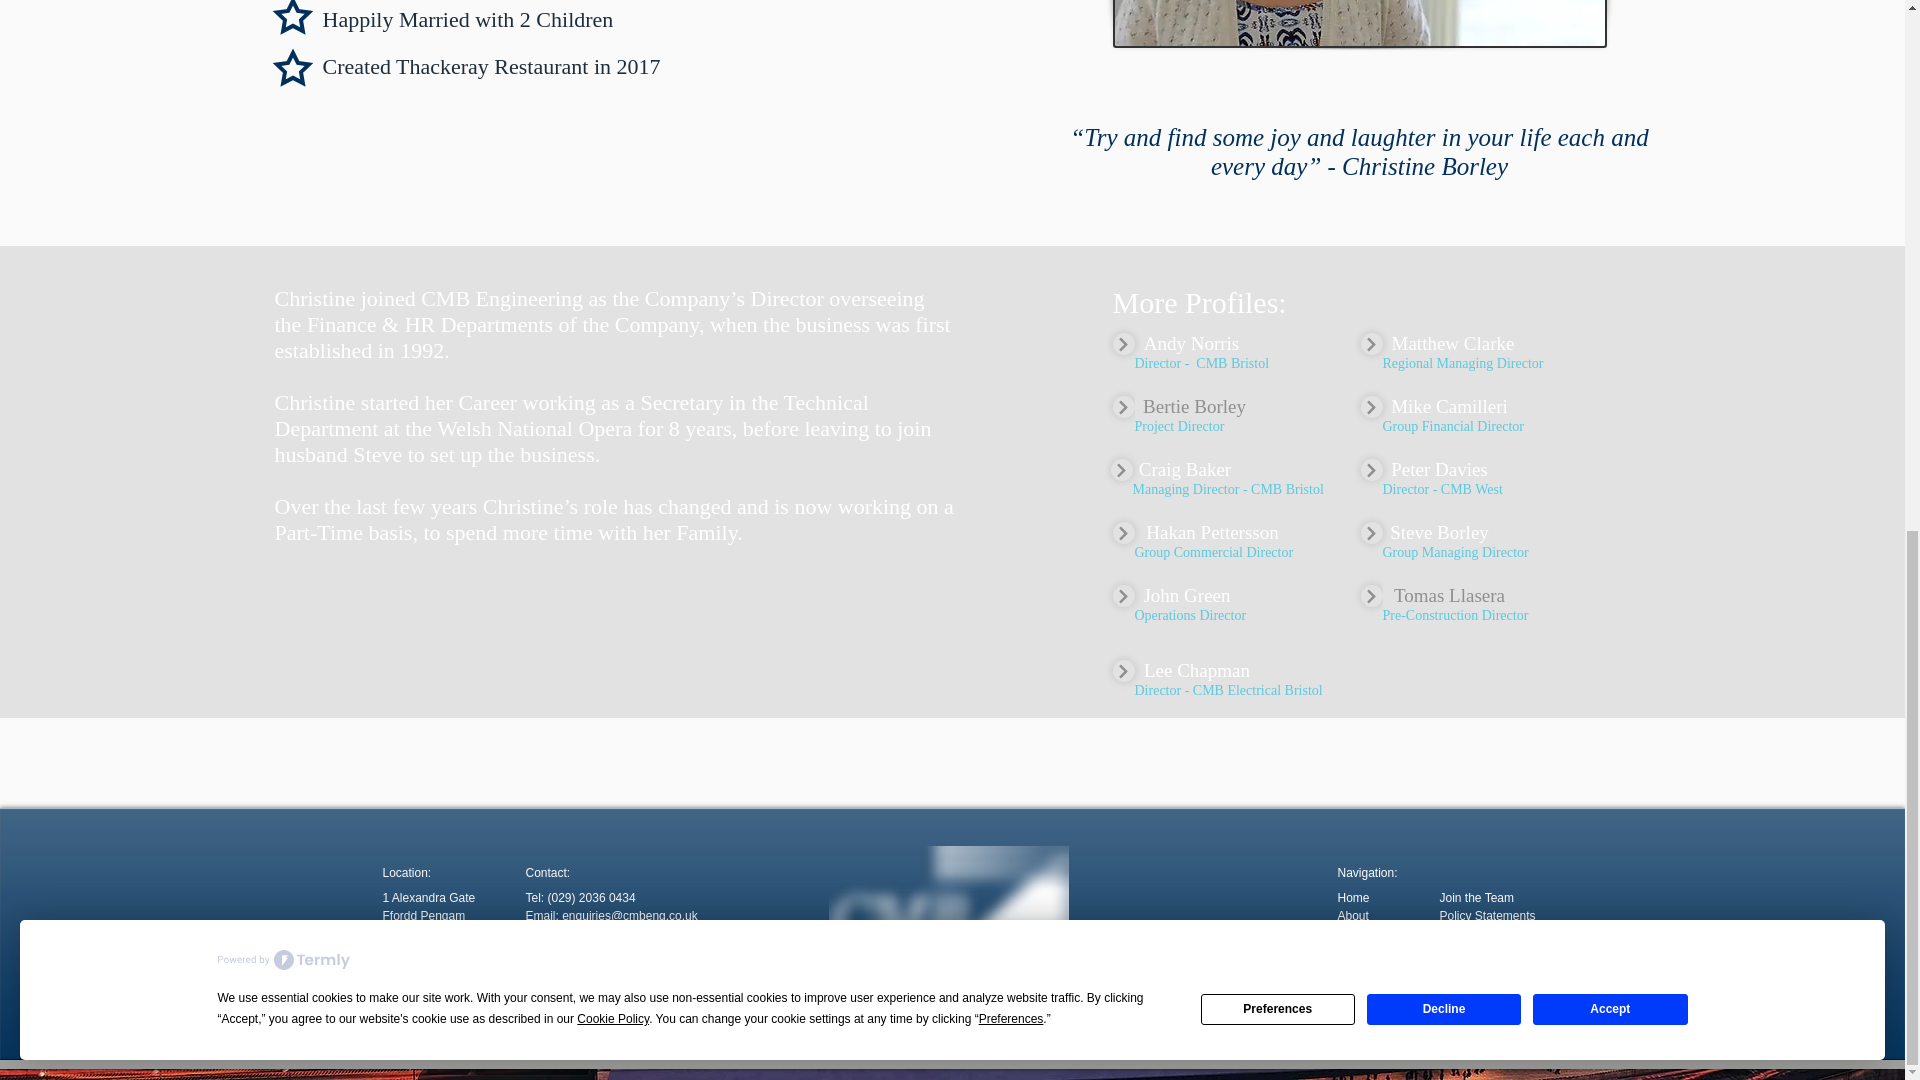  What do you see at coordinates (1194, 406) in the screenshot?
I see `Bertie Borley` at bounding box center [1194, 406].